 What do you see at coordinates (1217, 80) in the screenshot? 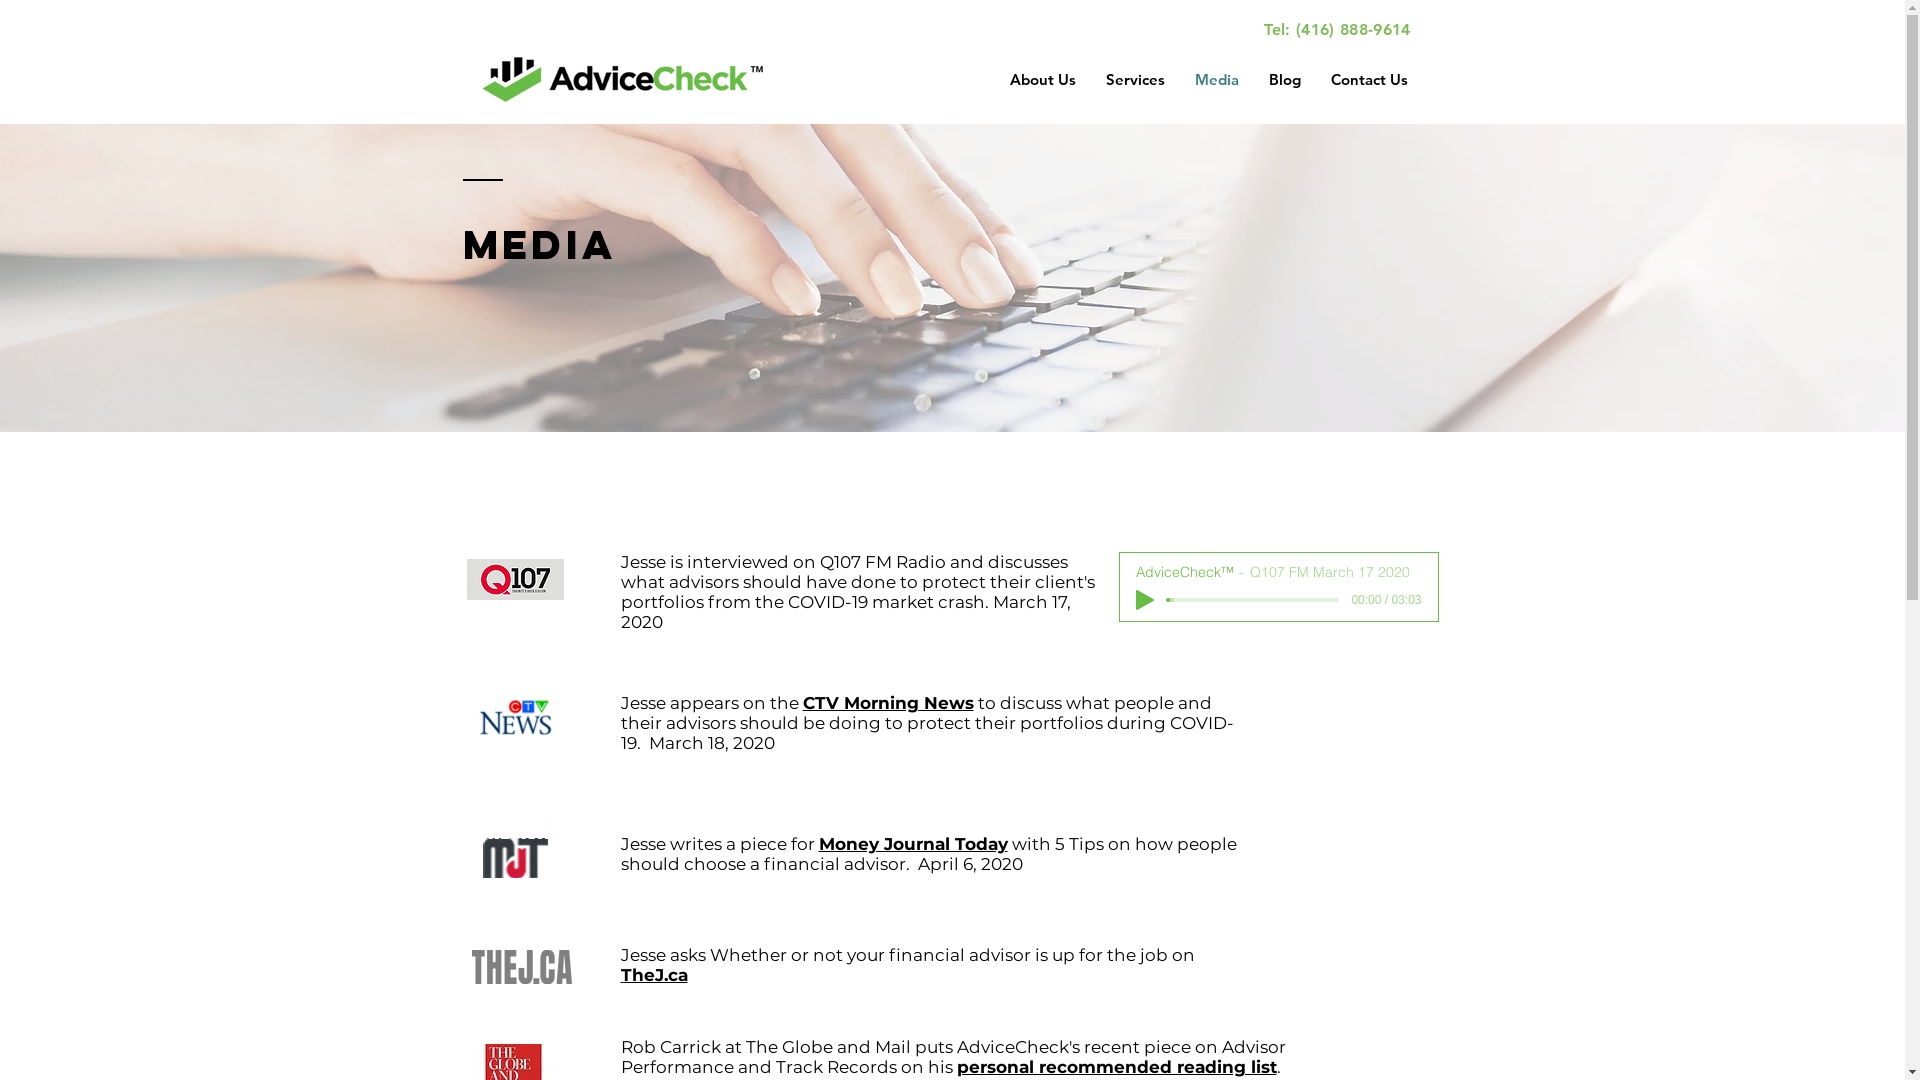
I see `Media` at bounding box center [1217, 80].